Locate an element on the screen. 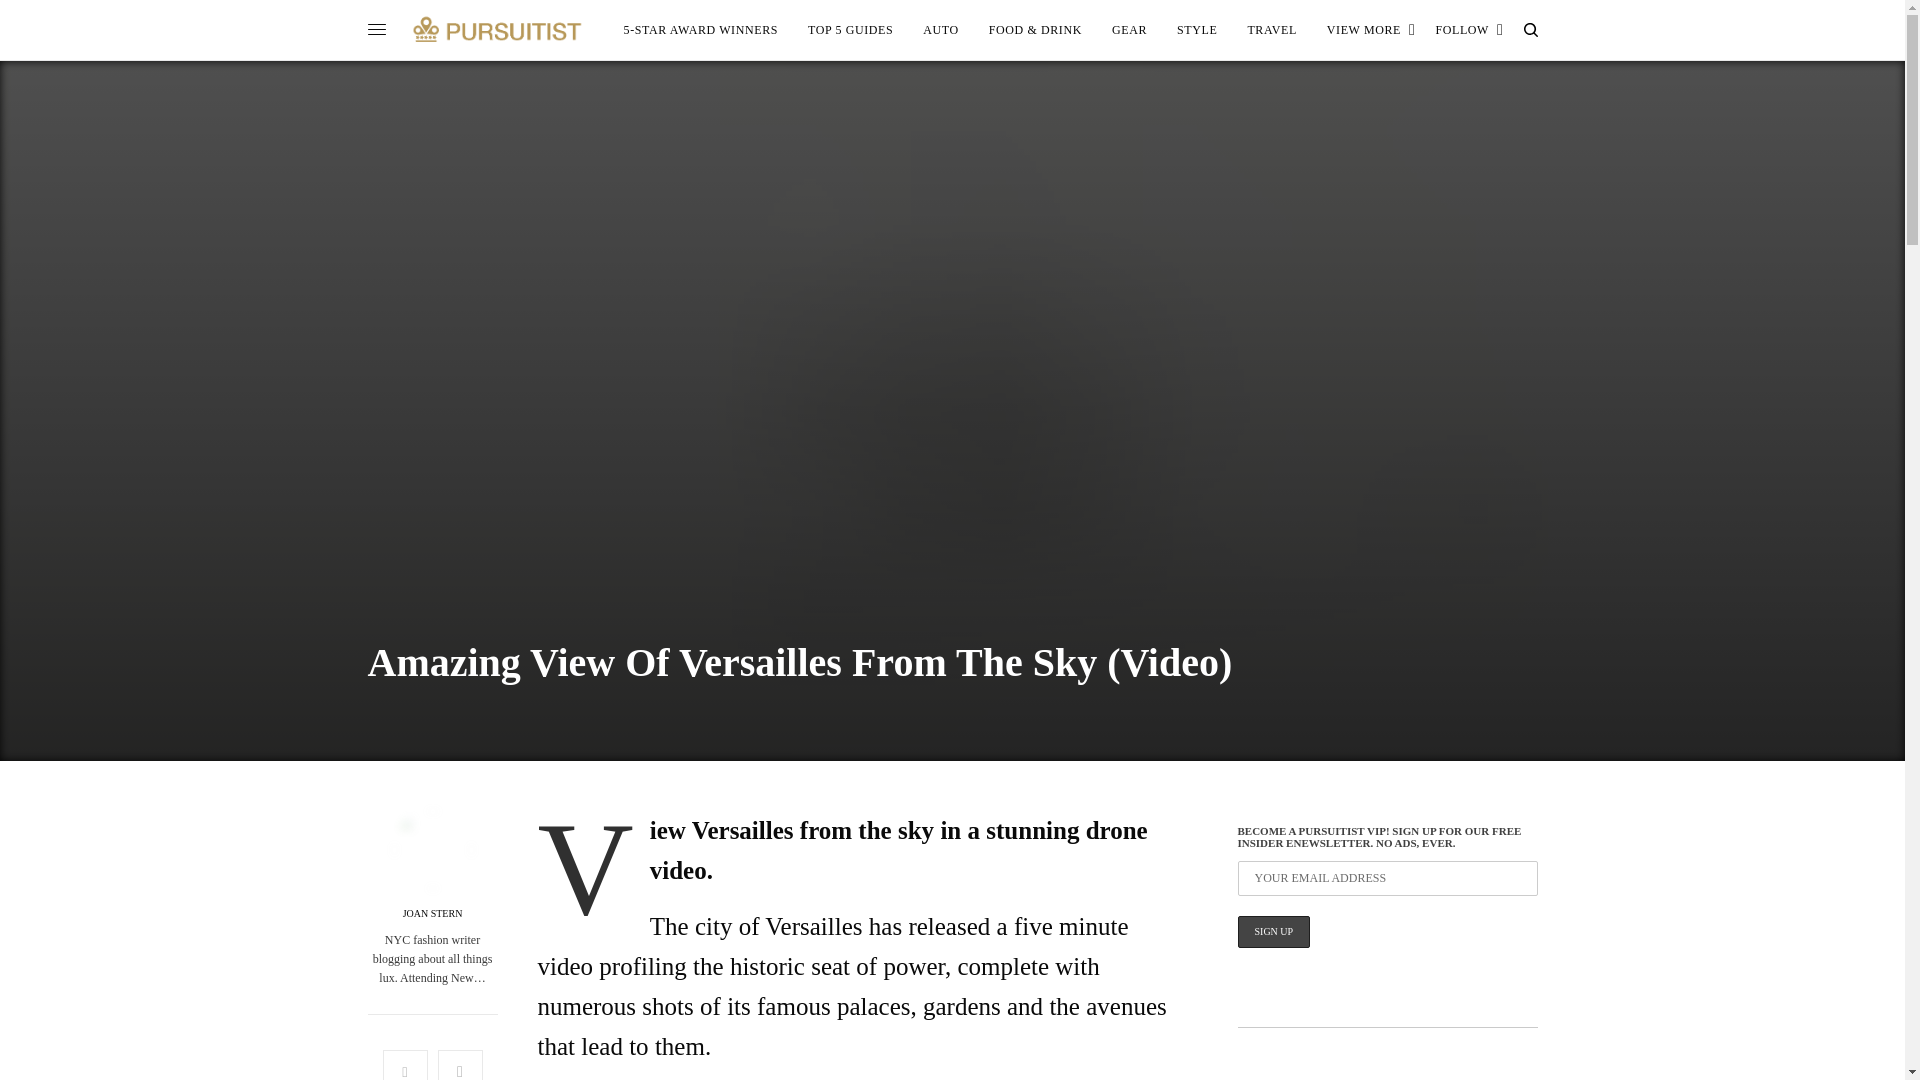 The width and height of the screenshot is (1920, 1080). 5-STAR AWARD WINNERS is located at coordinates (702, 30).